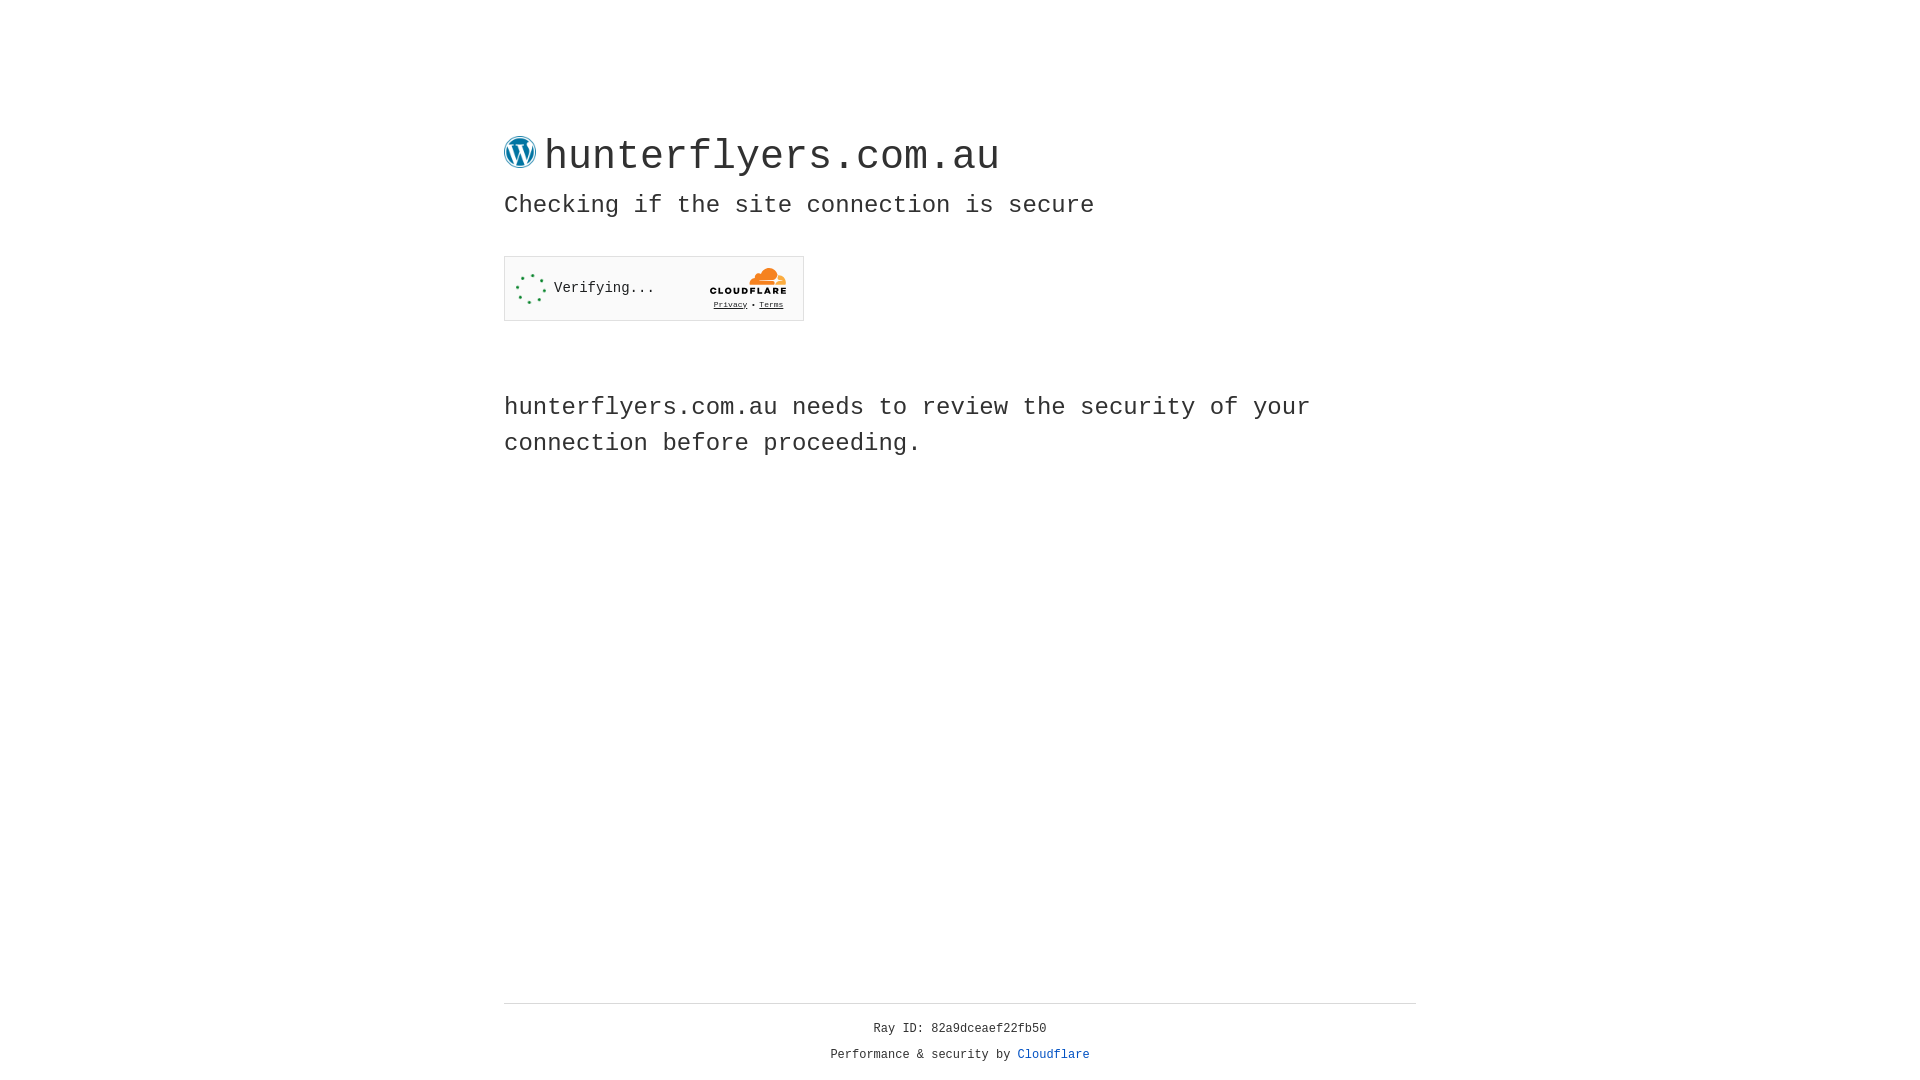  Describe the element at coordinates (1054, 1055) in the screenshot. I see `Cloudflare` at that location.